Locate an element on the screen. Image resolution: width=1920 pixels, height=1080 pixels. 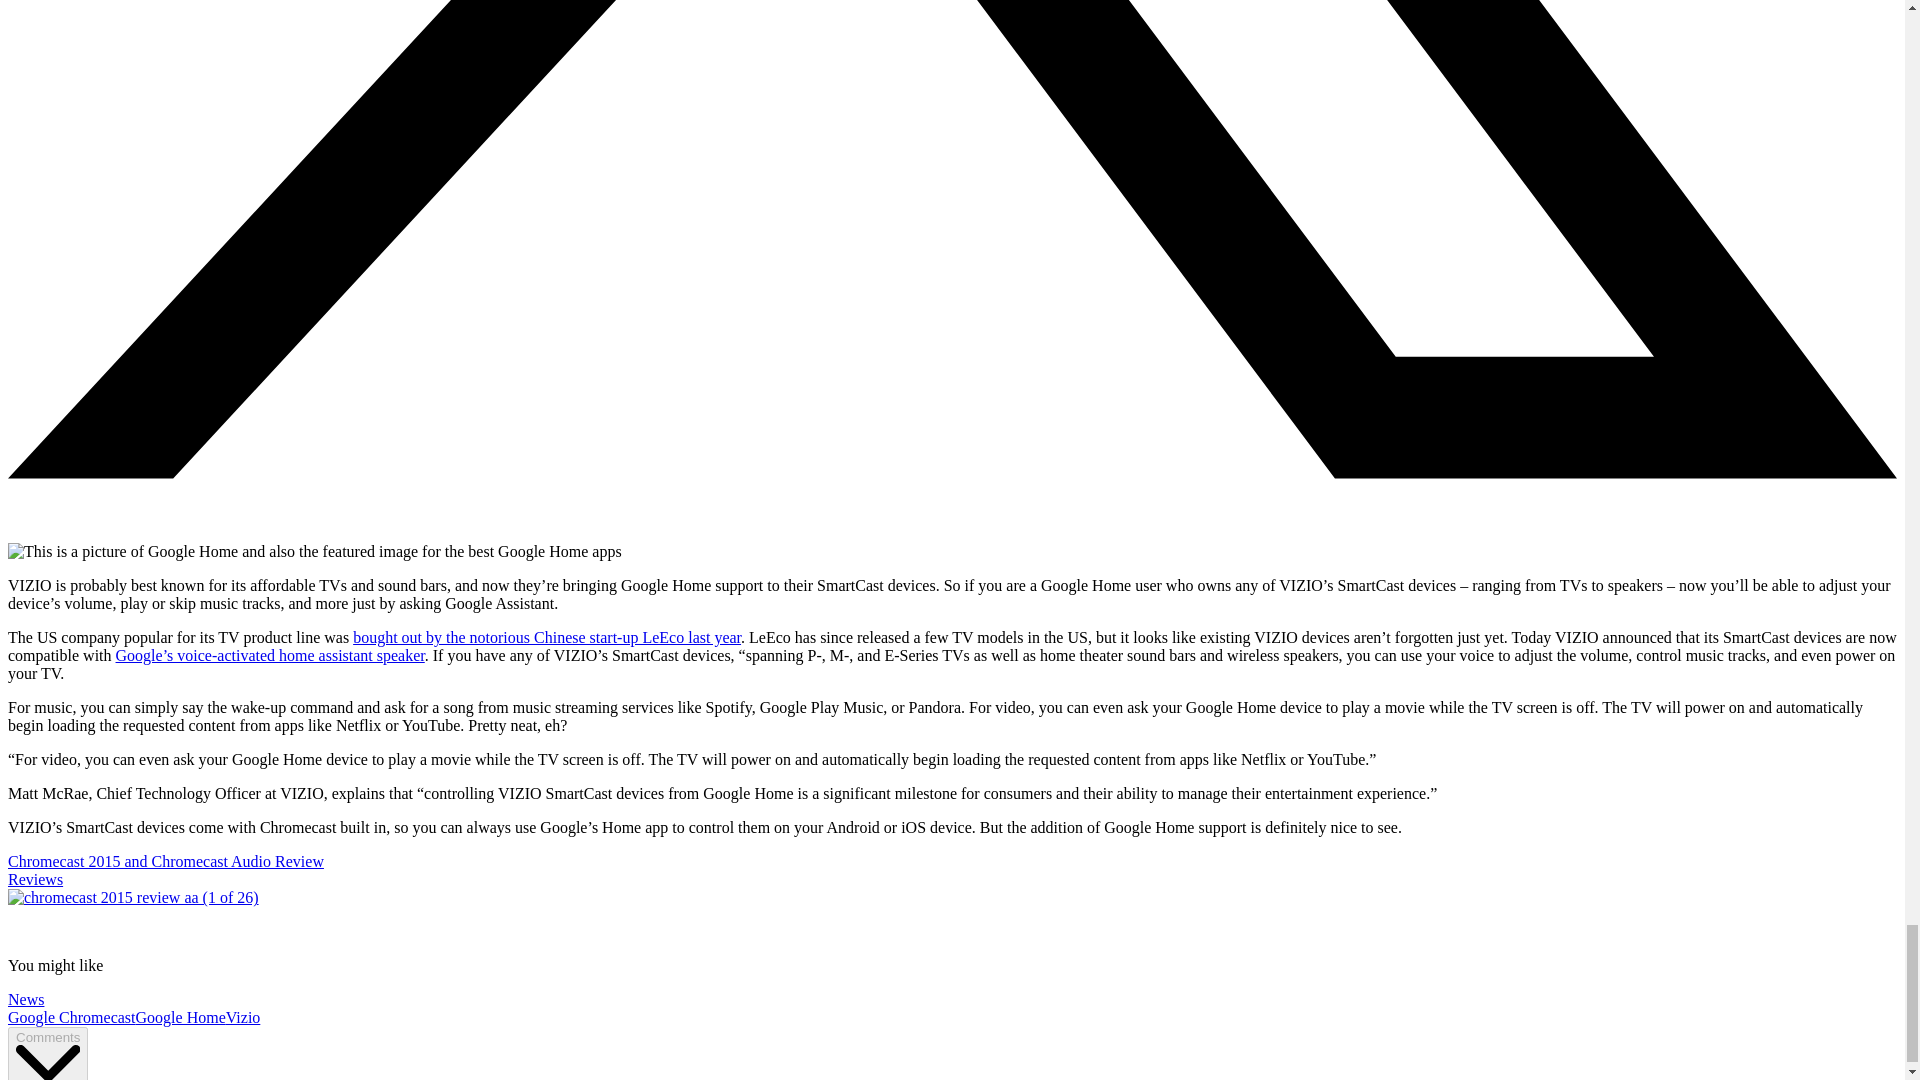
Google Chromecast is located at coordinates (72, 1017).